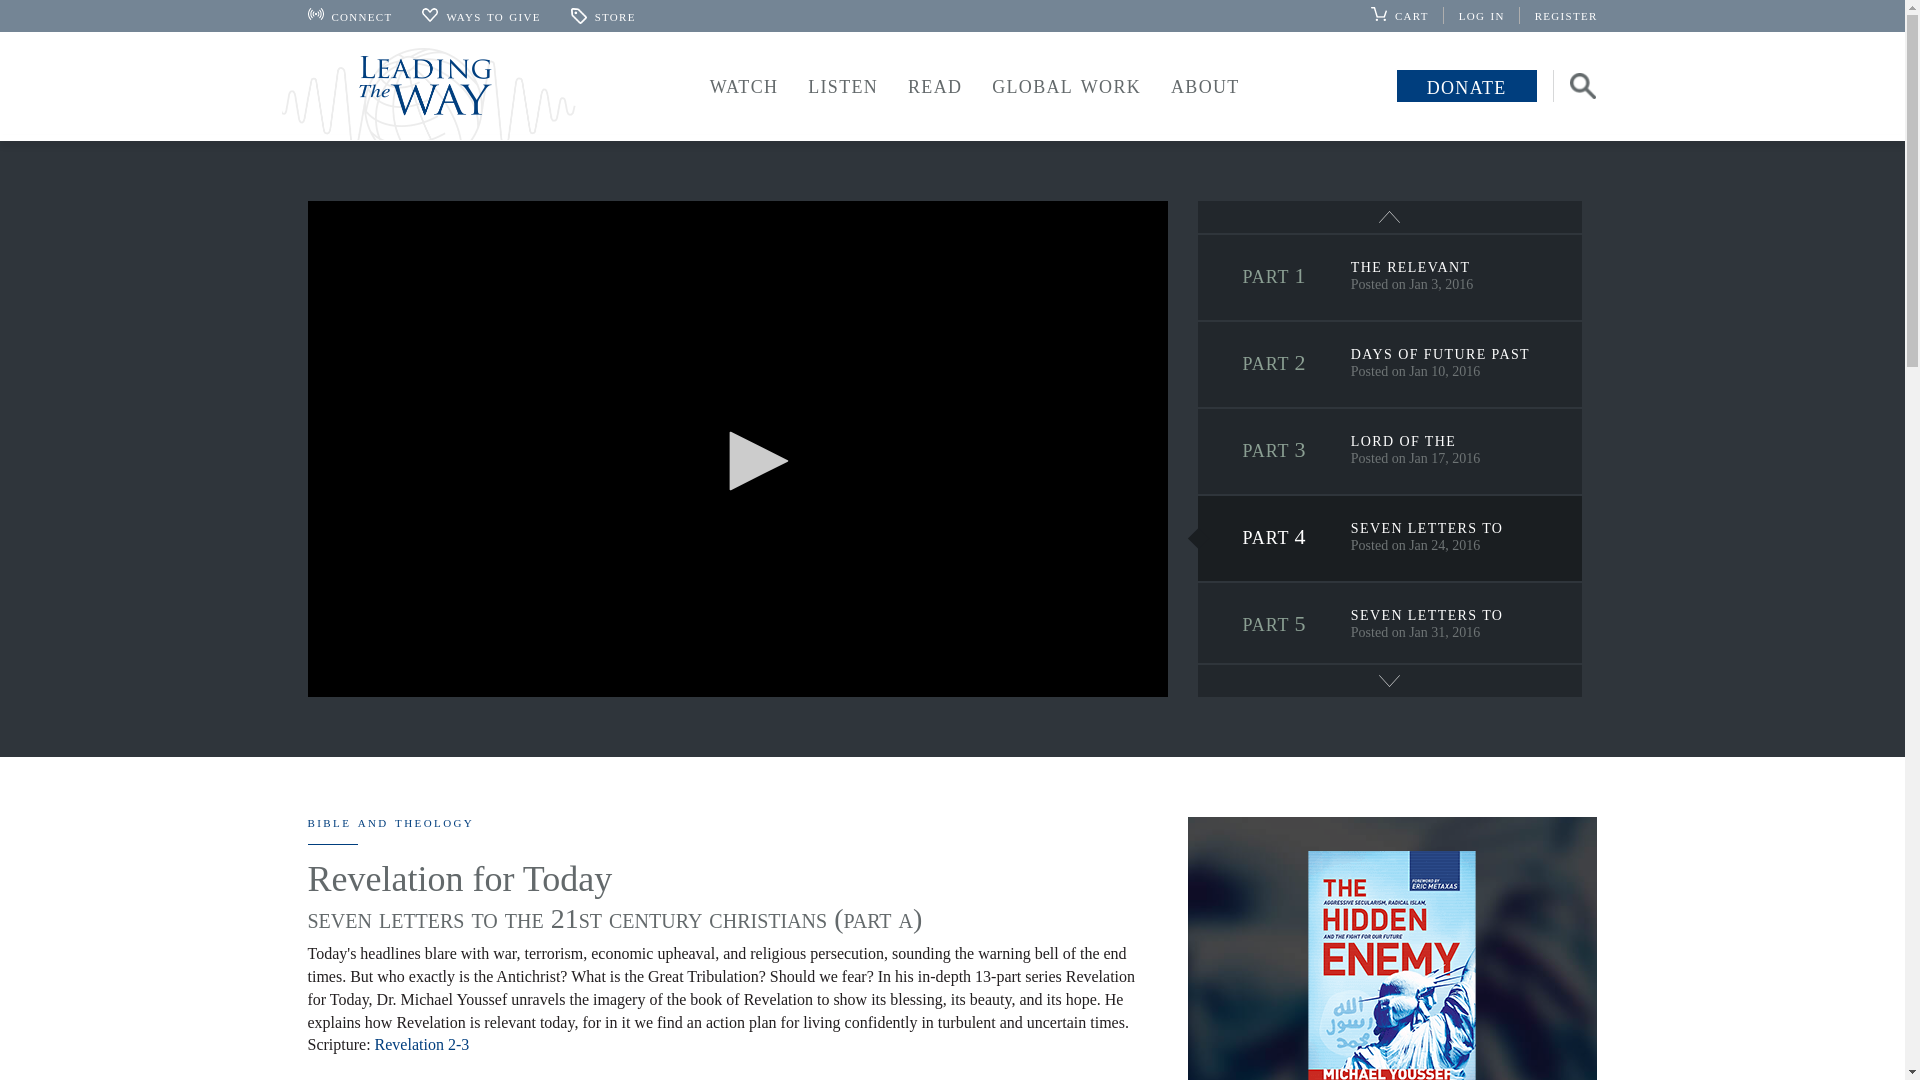 Image resolution: width=1920 pixels, height=1080 pixels. I want to click on log in, so click(1490, 14).